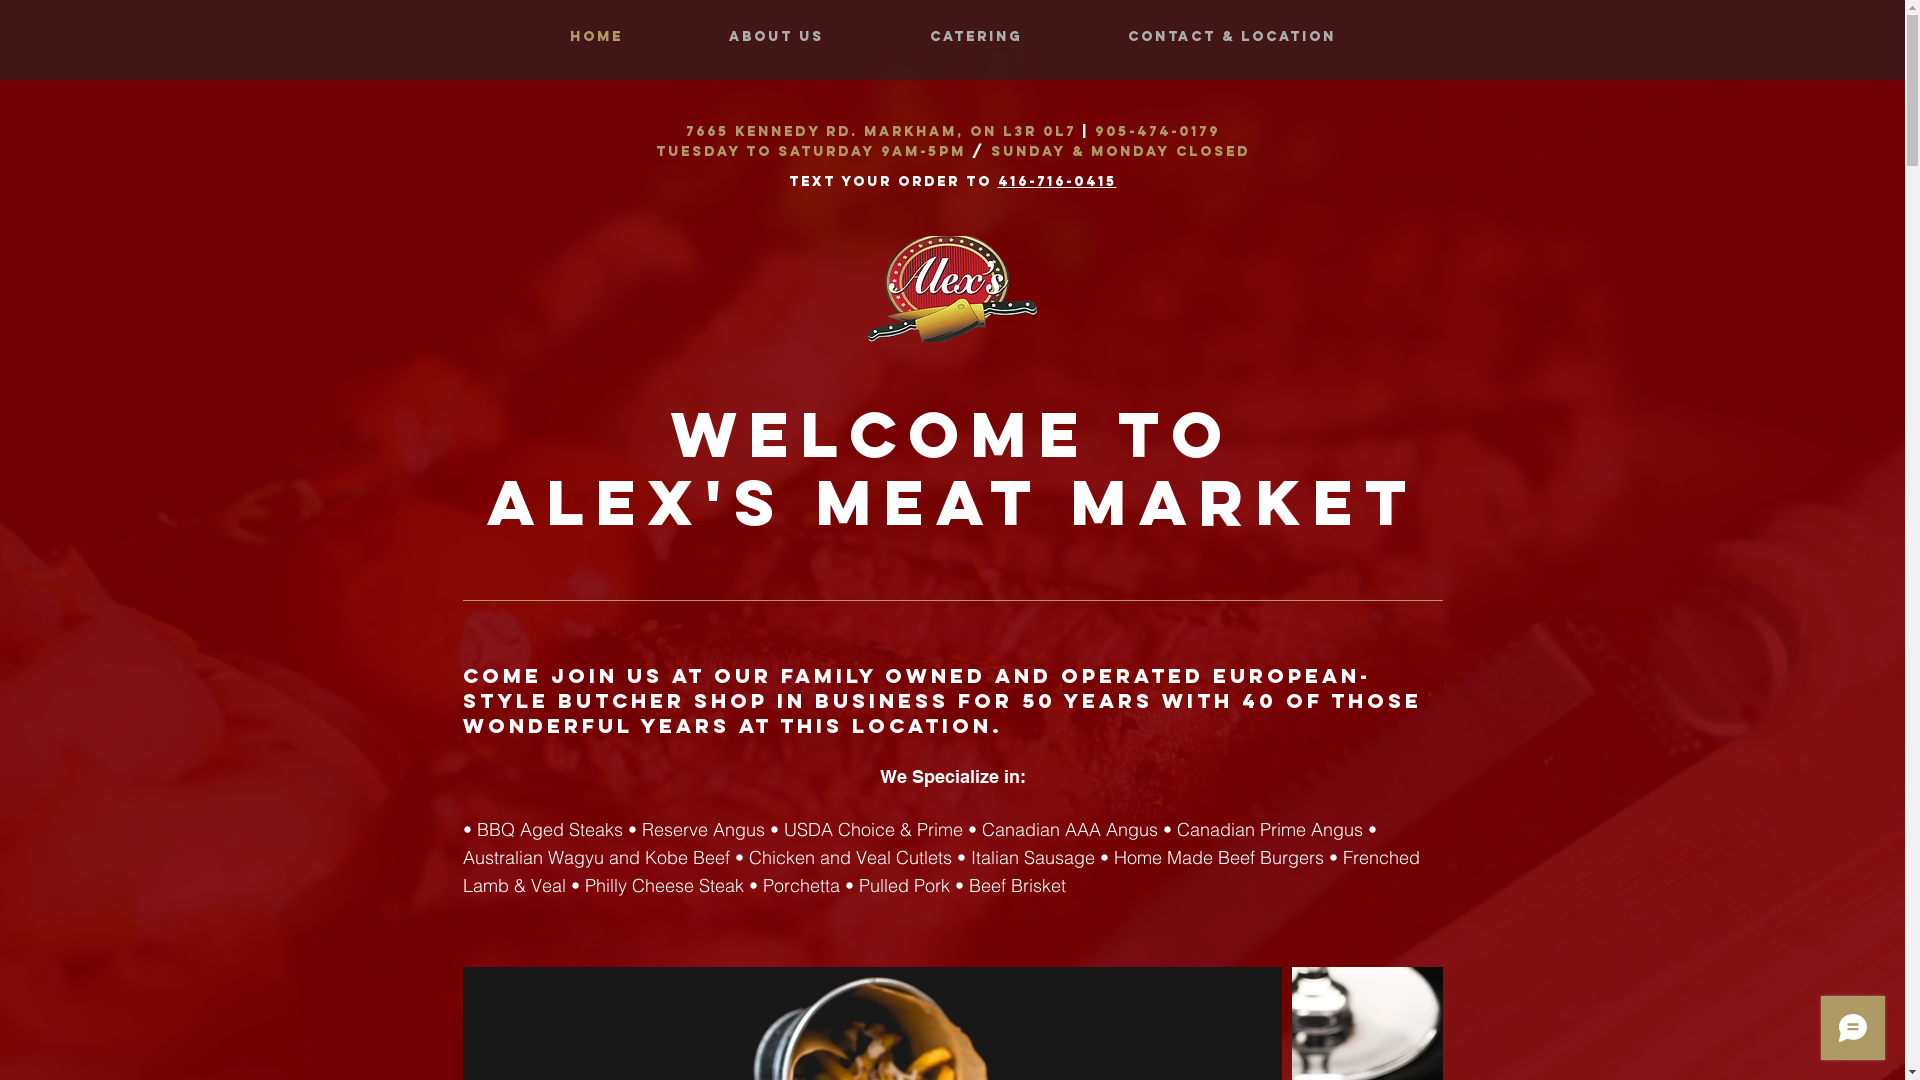 This screenshot has height=1080, width=1920. I want to click on HOME, so click(596, 37).